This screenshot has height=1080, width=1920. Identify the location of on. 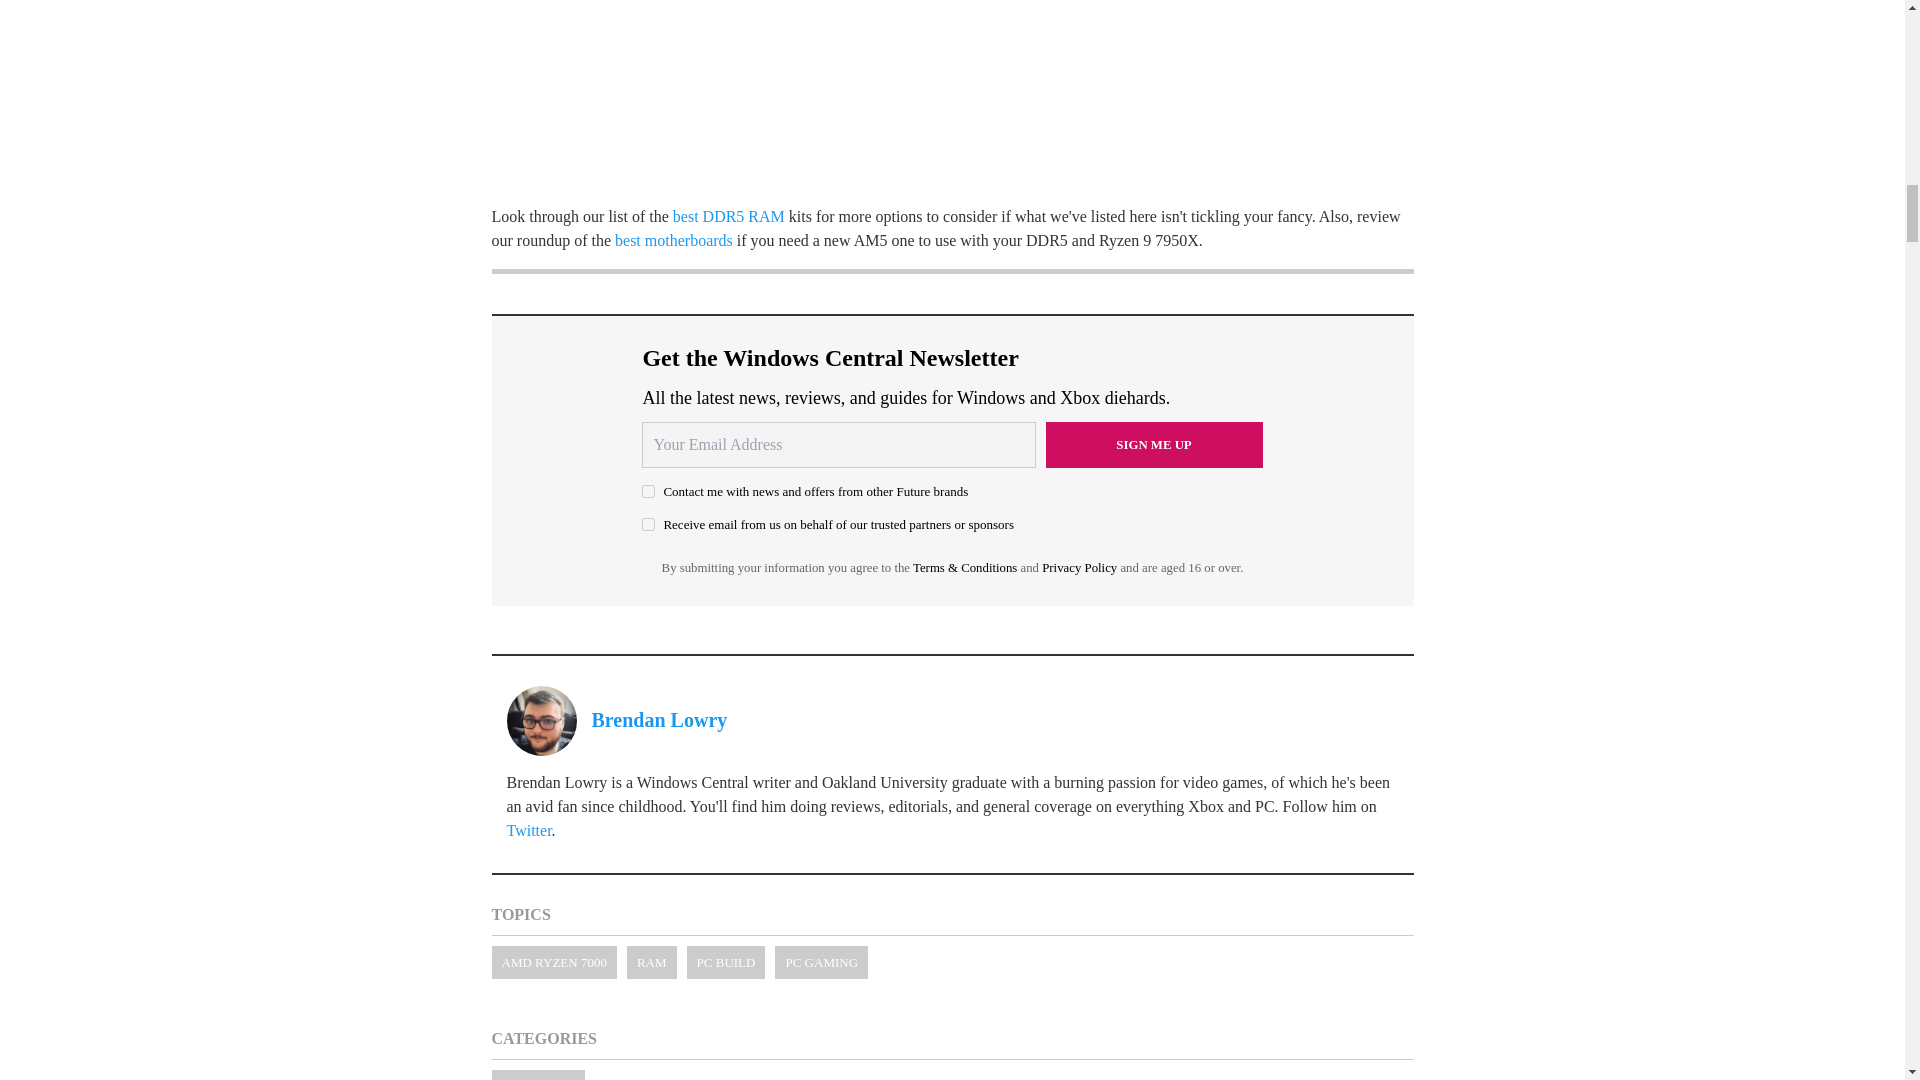
(648, 490).